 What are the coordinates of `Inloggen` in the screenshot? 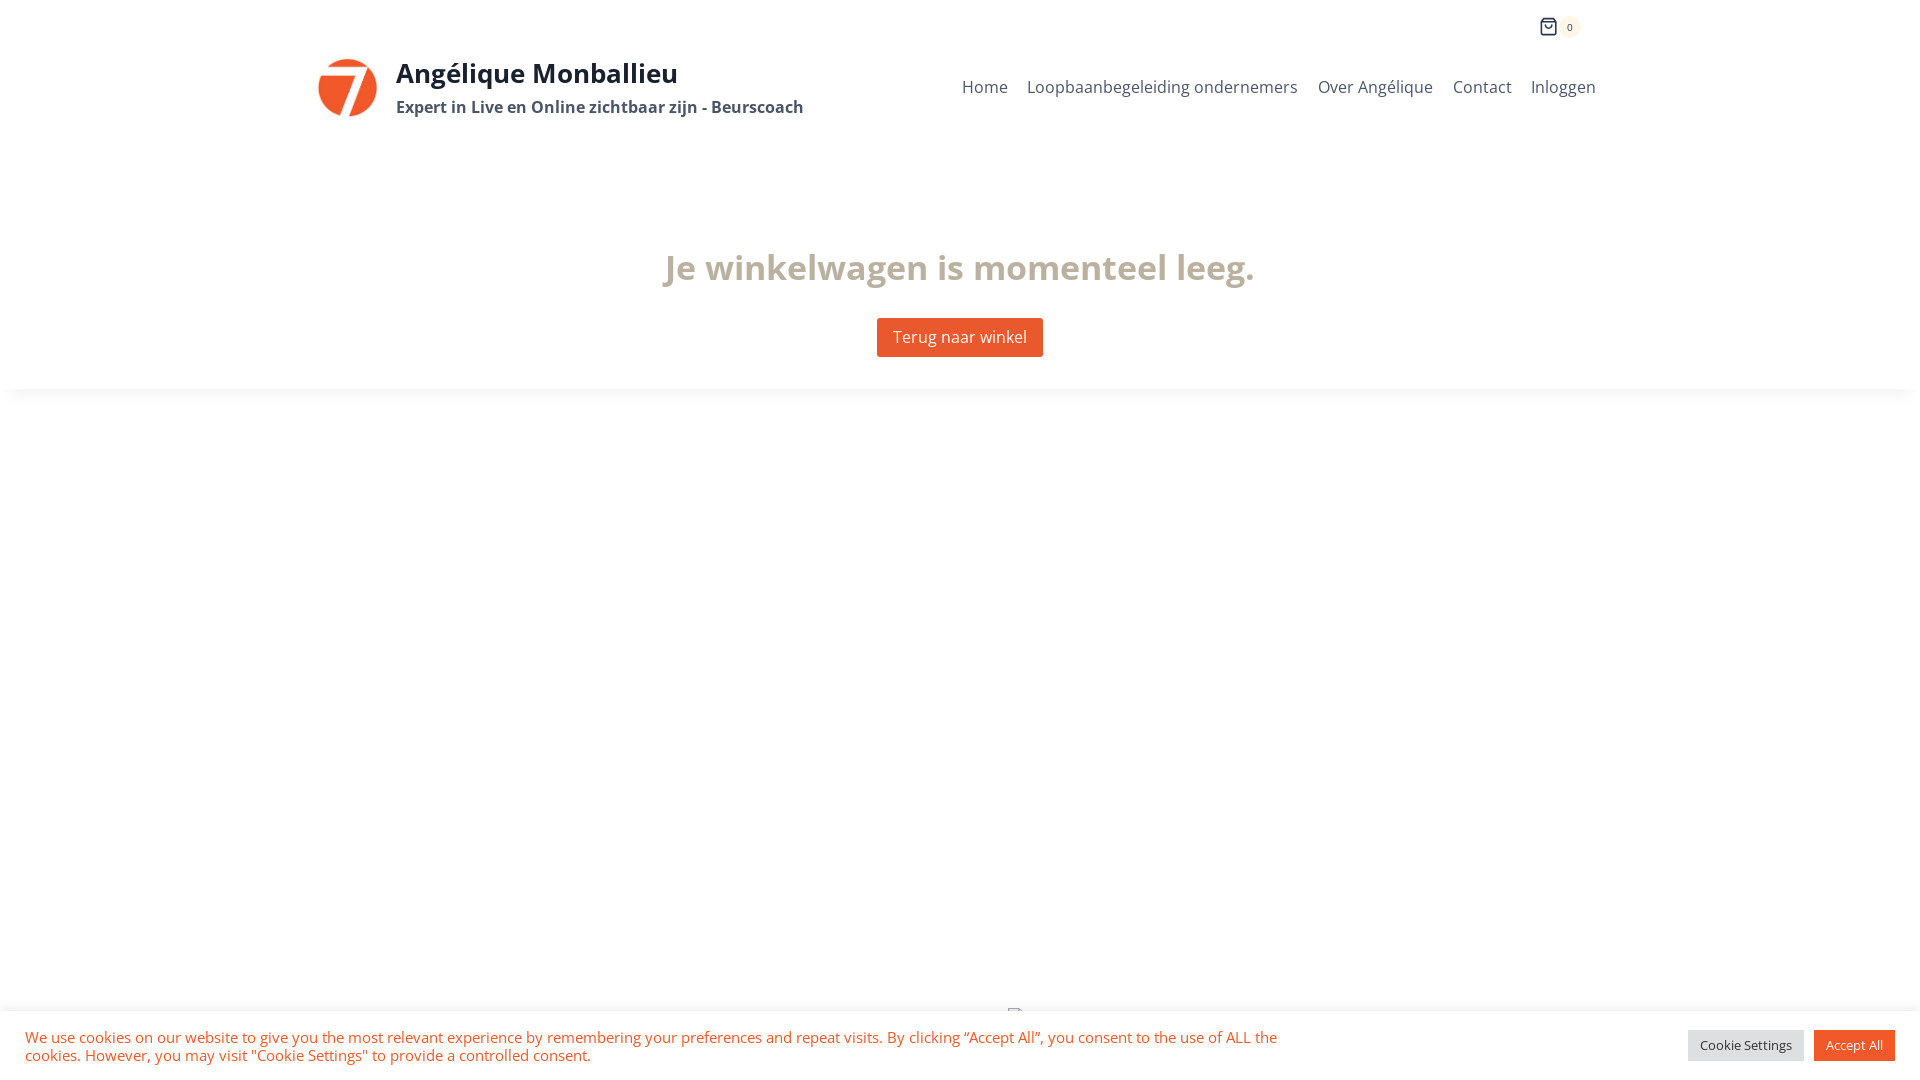 It's located at (1563, 88).